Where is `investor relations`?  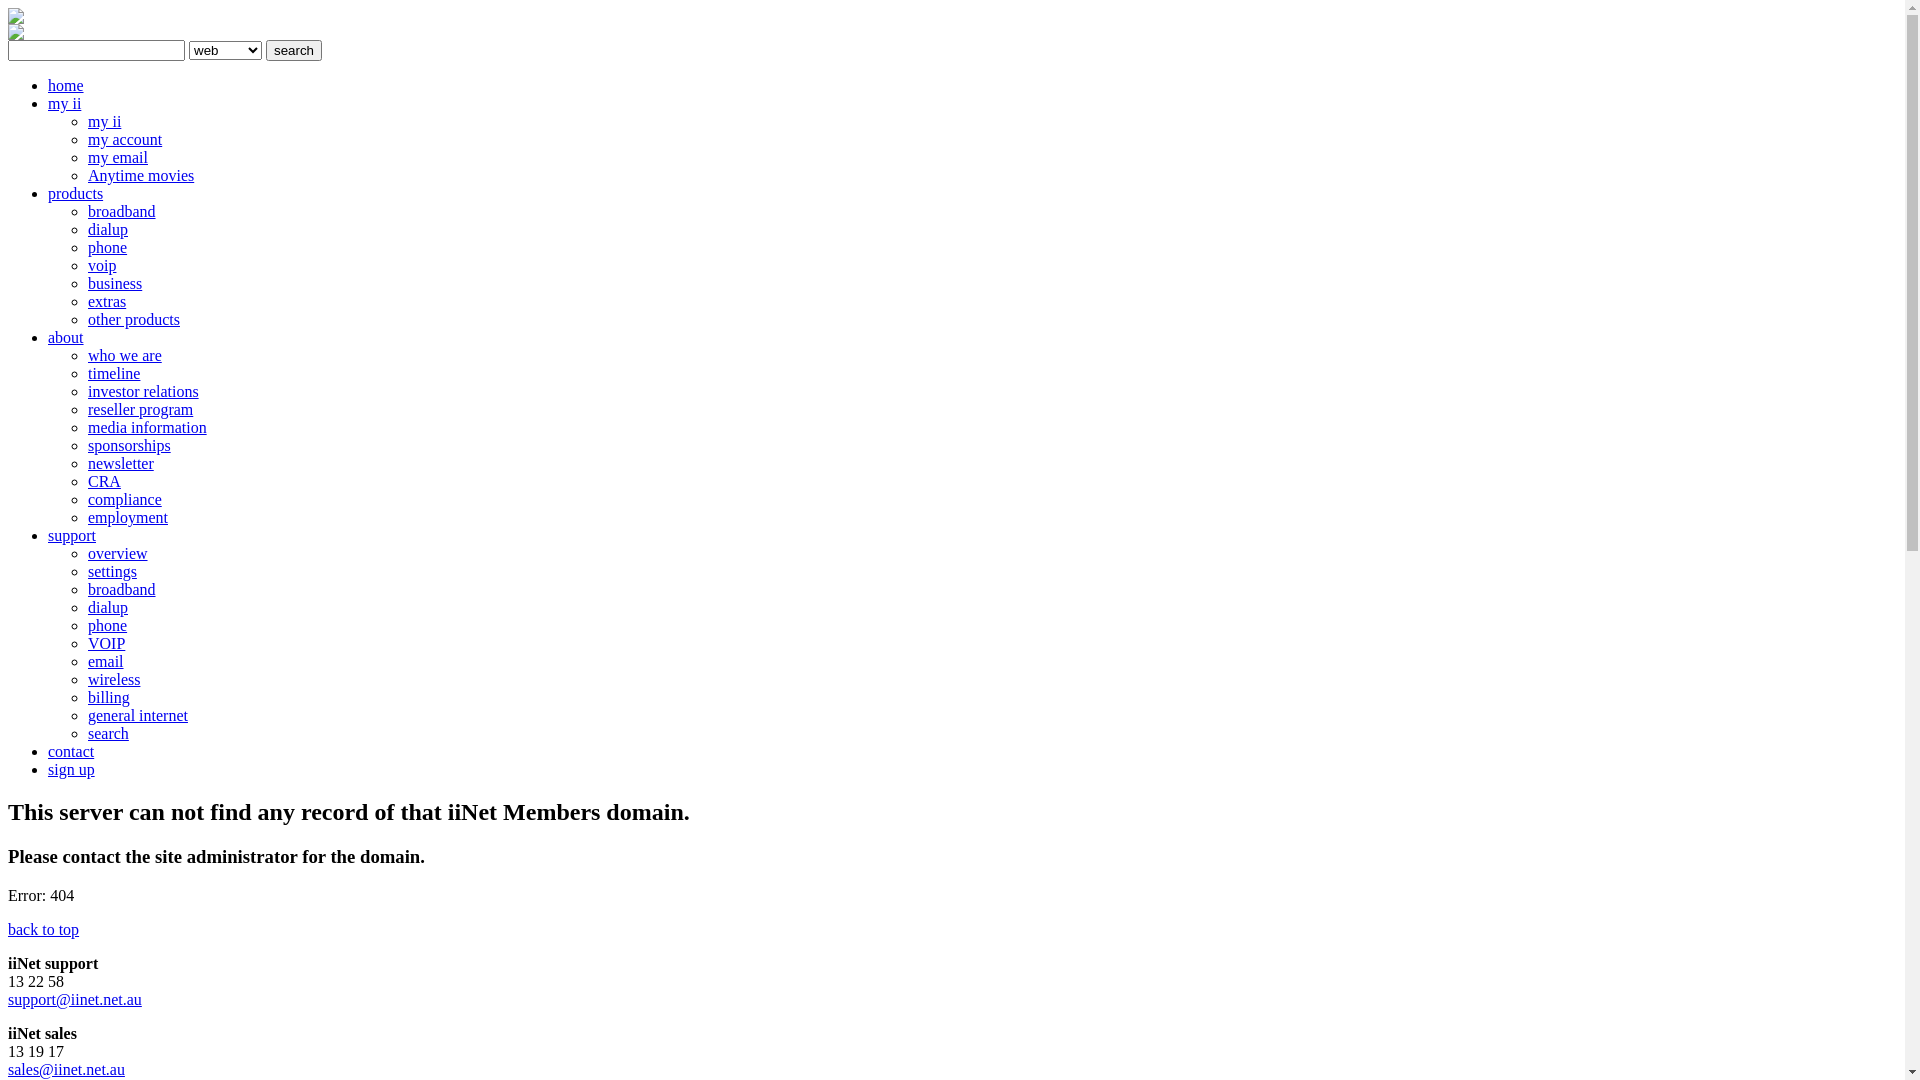 investor relations is located at coordinates (144, 392).